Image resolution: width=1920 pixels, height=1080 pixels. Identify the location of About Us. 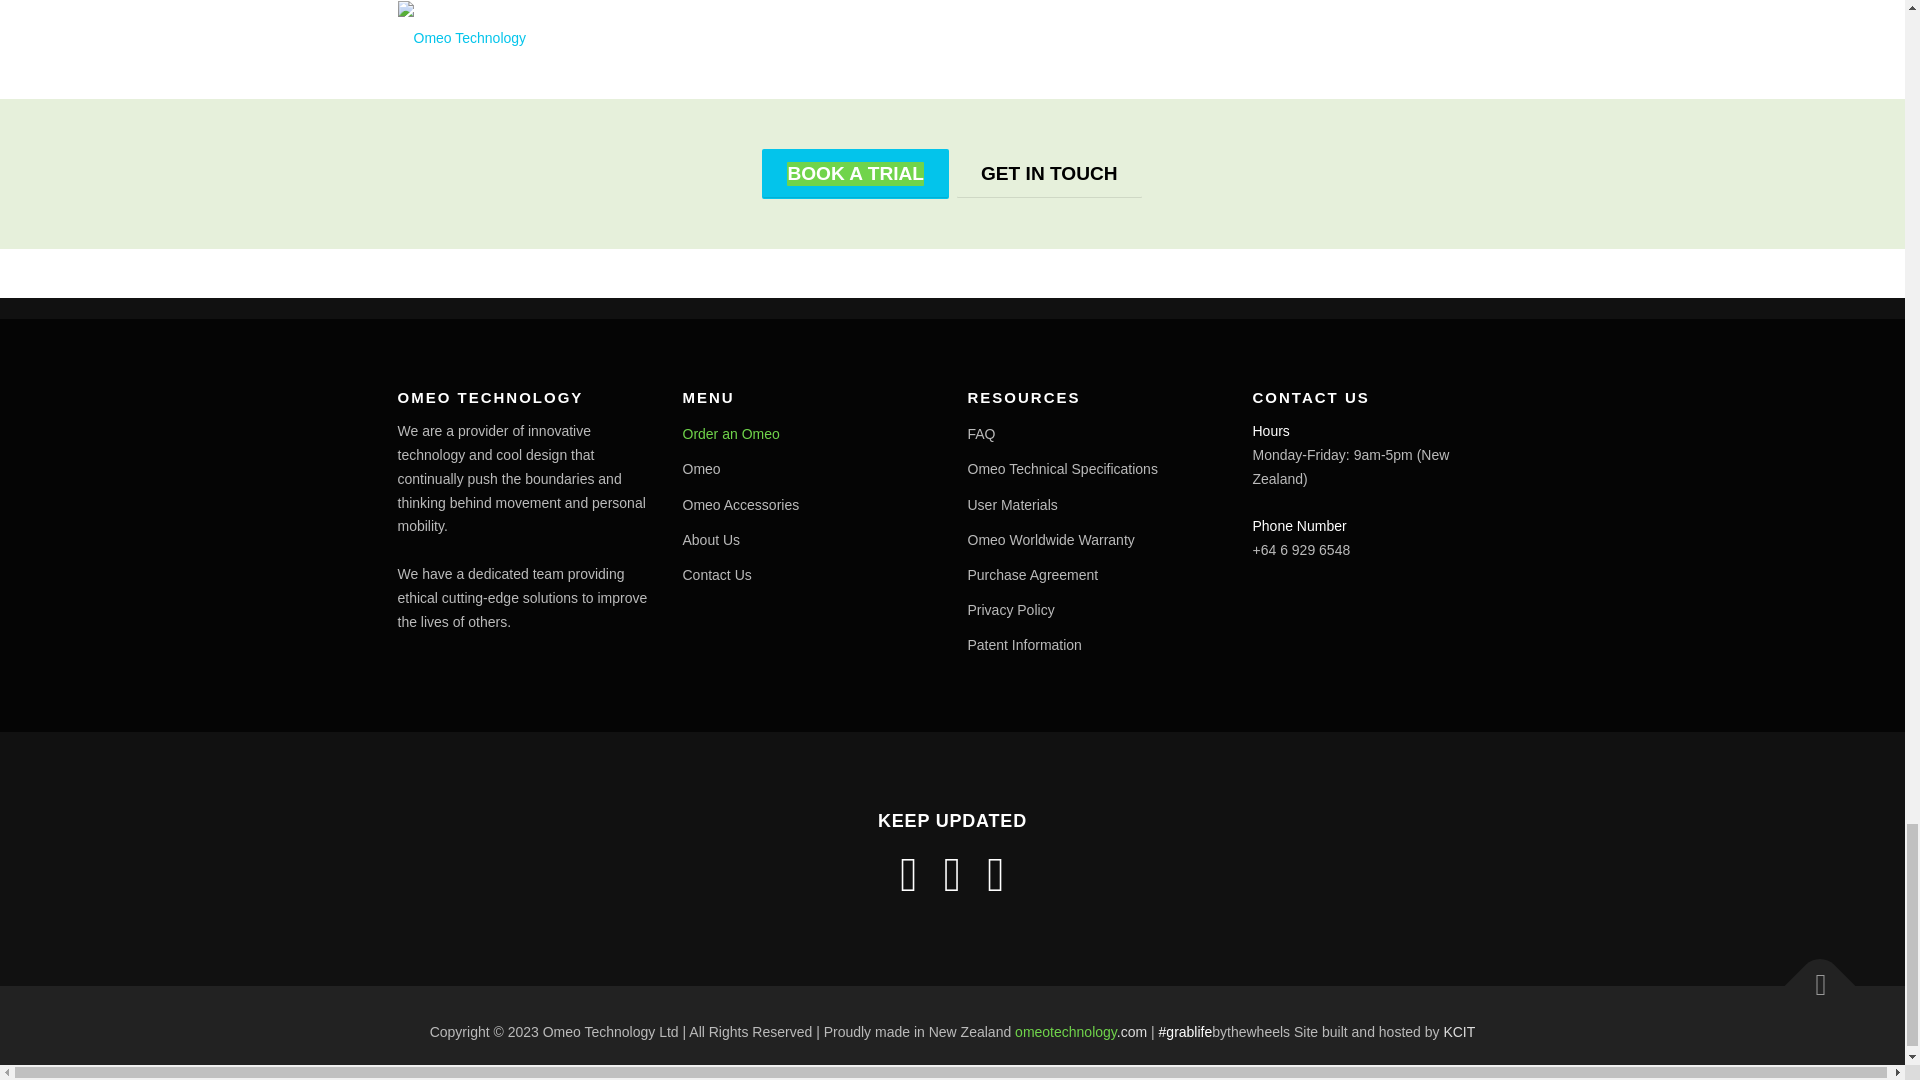
(710, 540).